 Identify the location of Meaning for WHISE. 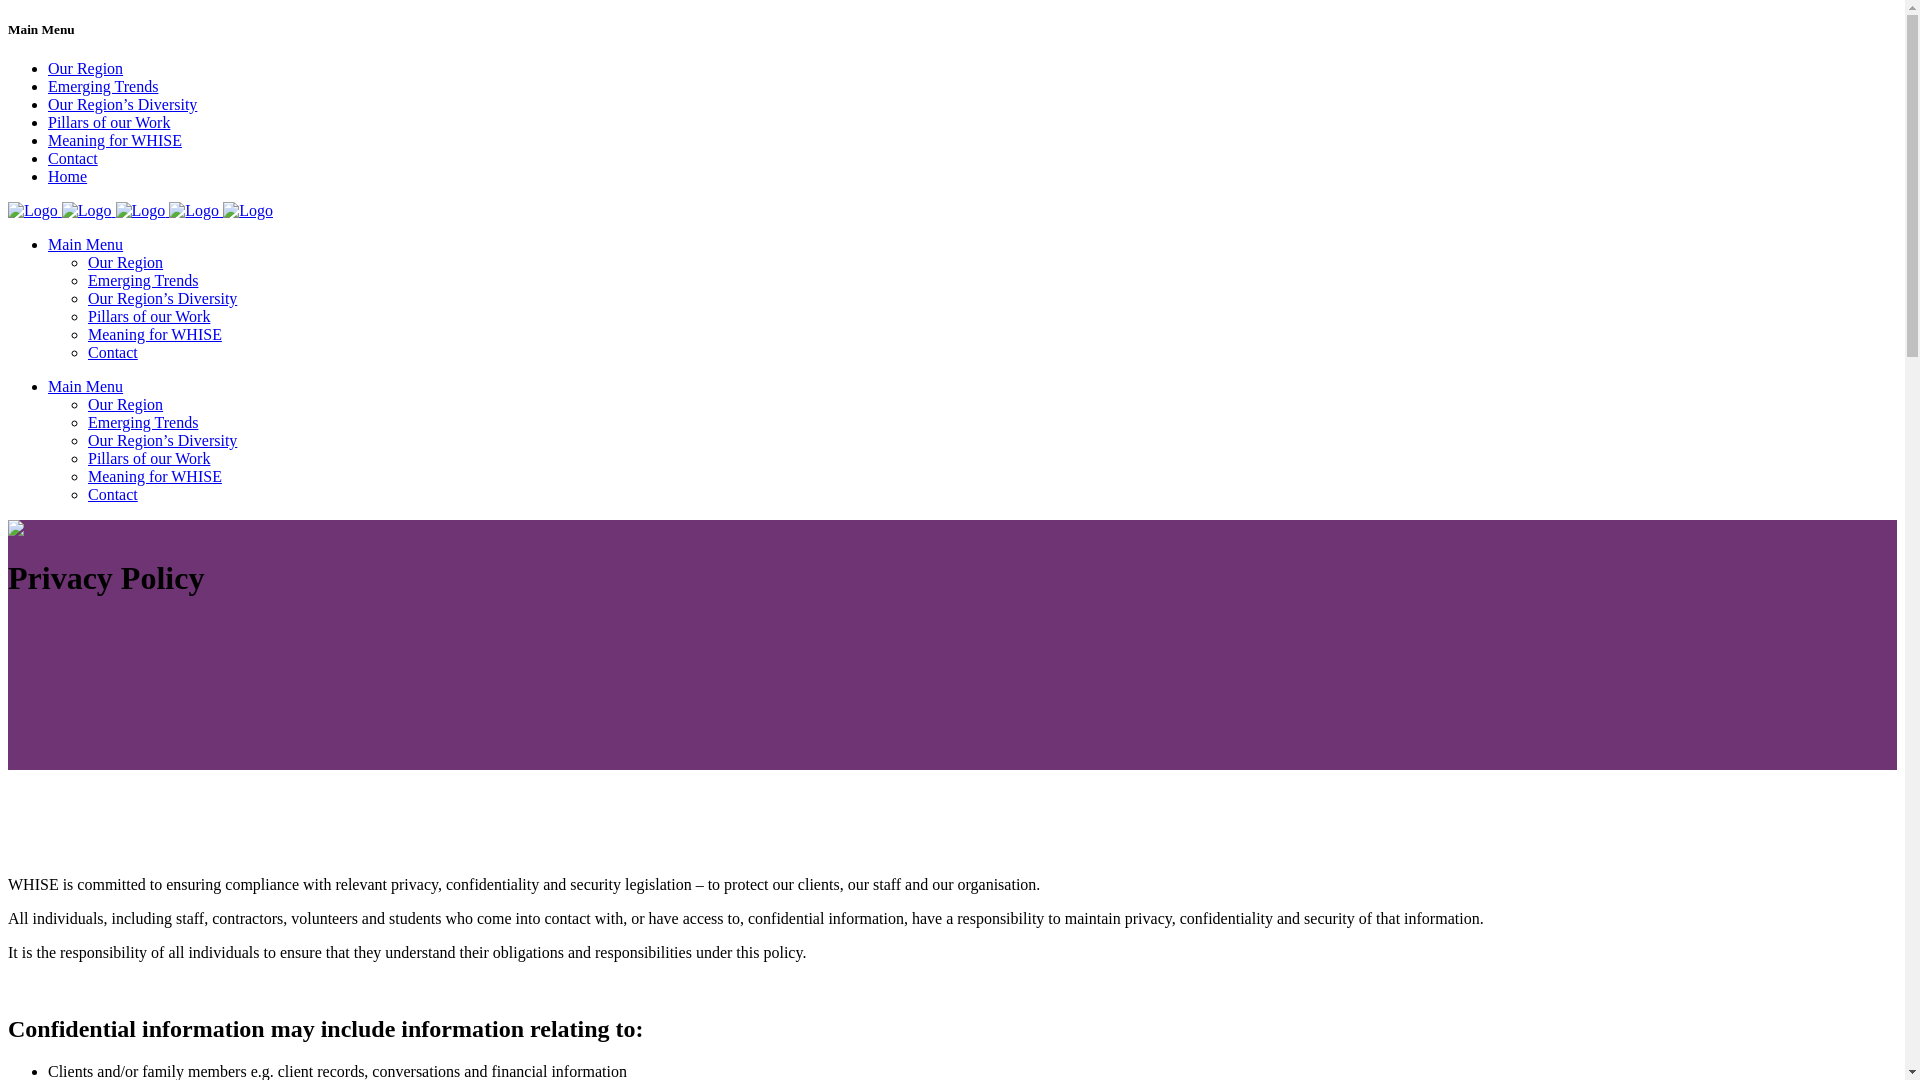
(155, 334).